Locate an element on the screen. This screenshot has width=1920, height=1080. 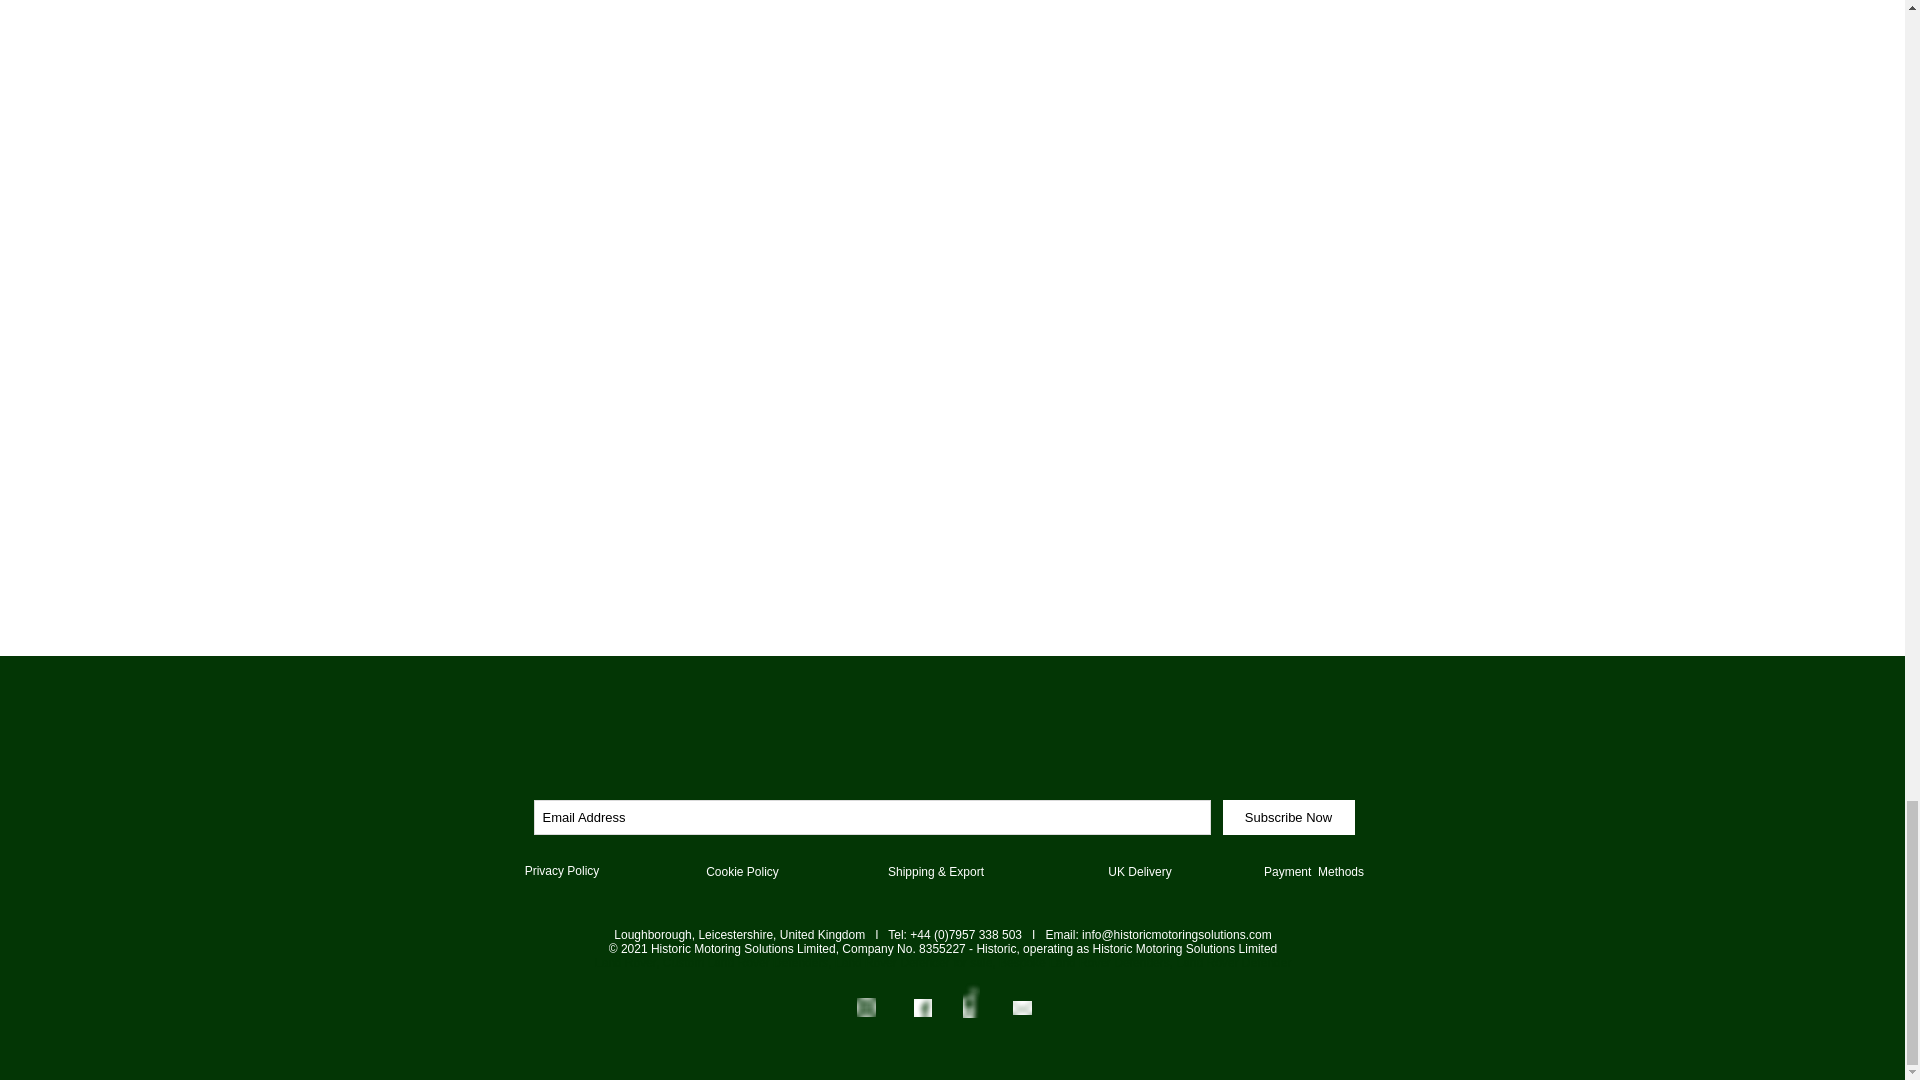
CLICK HERE TO CONTACT US is located at coordinates (1021, 1007).